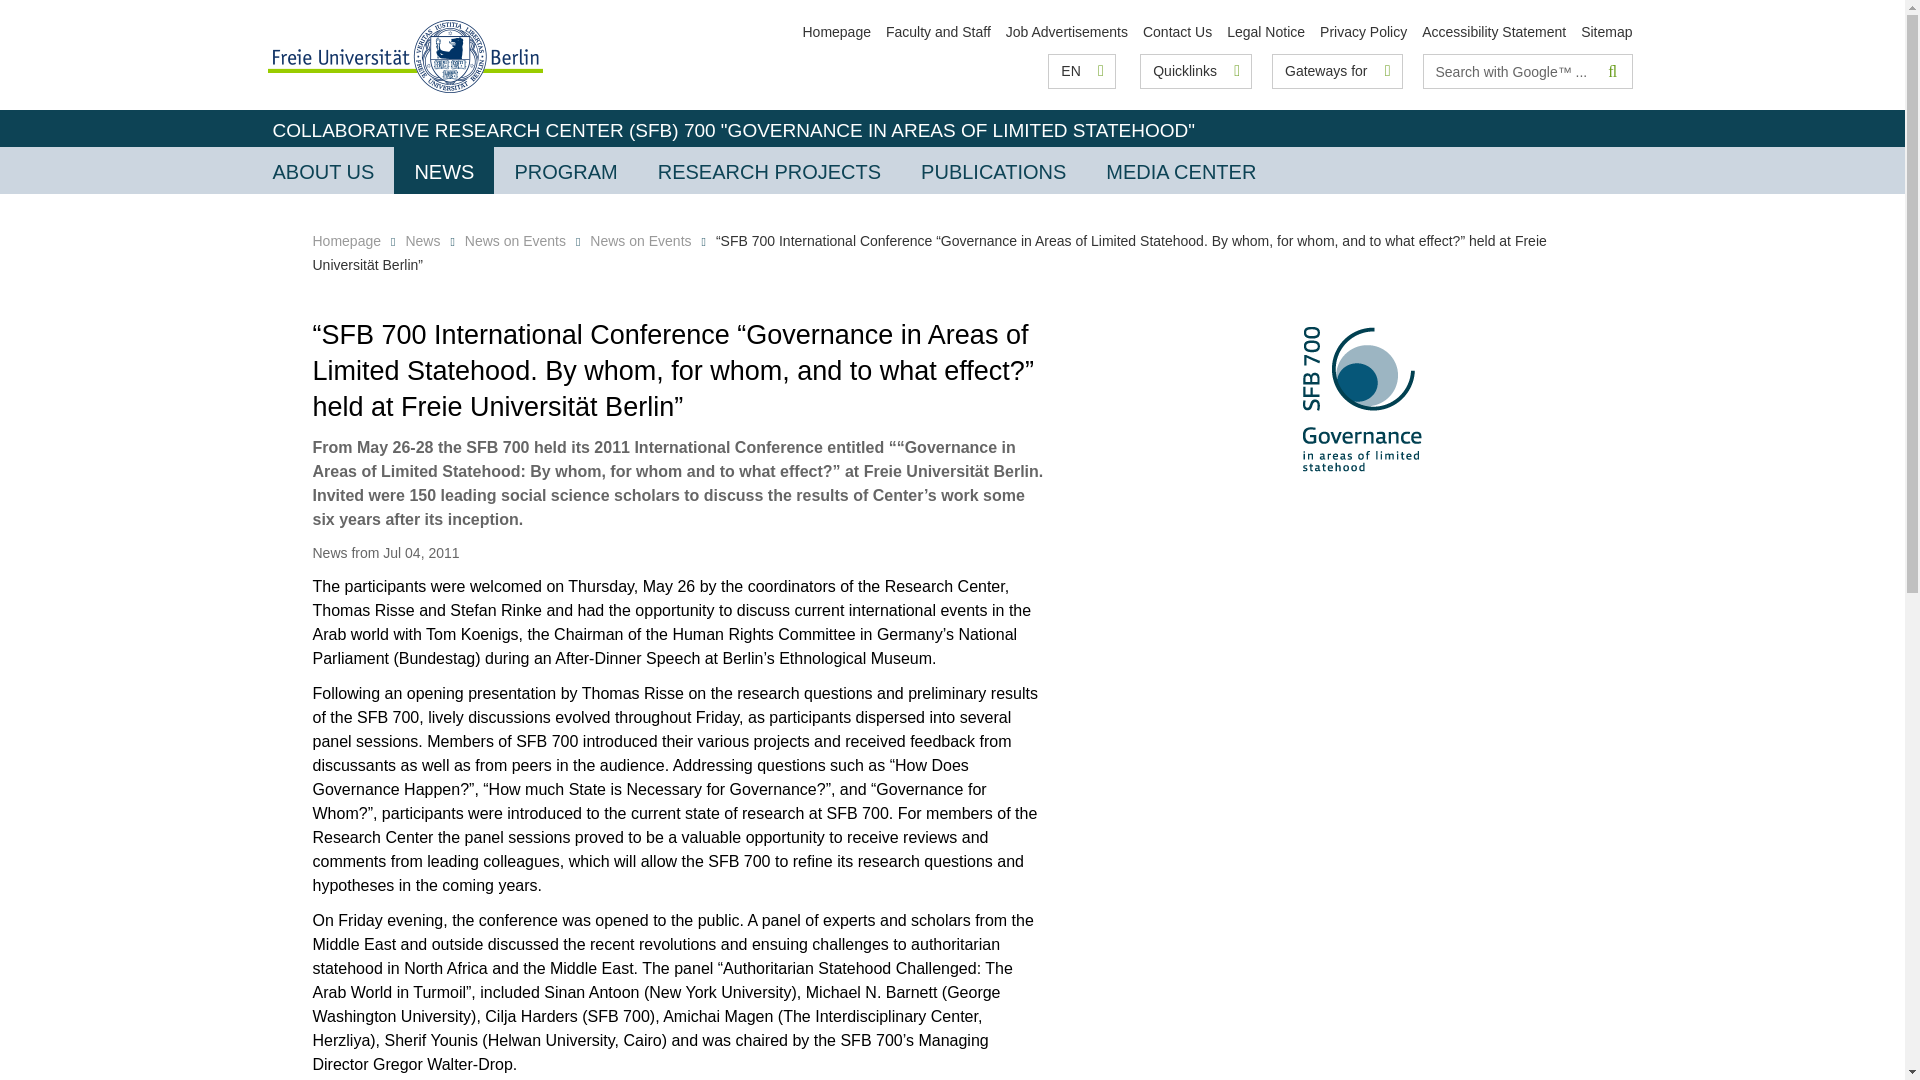 This screenshot has height=1080, width=1920. Describe the element at coordinates (1067, 31) in the screenshot. I see `Job Advertisements` at that location.